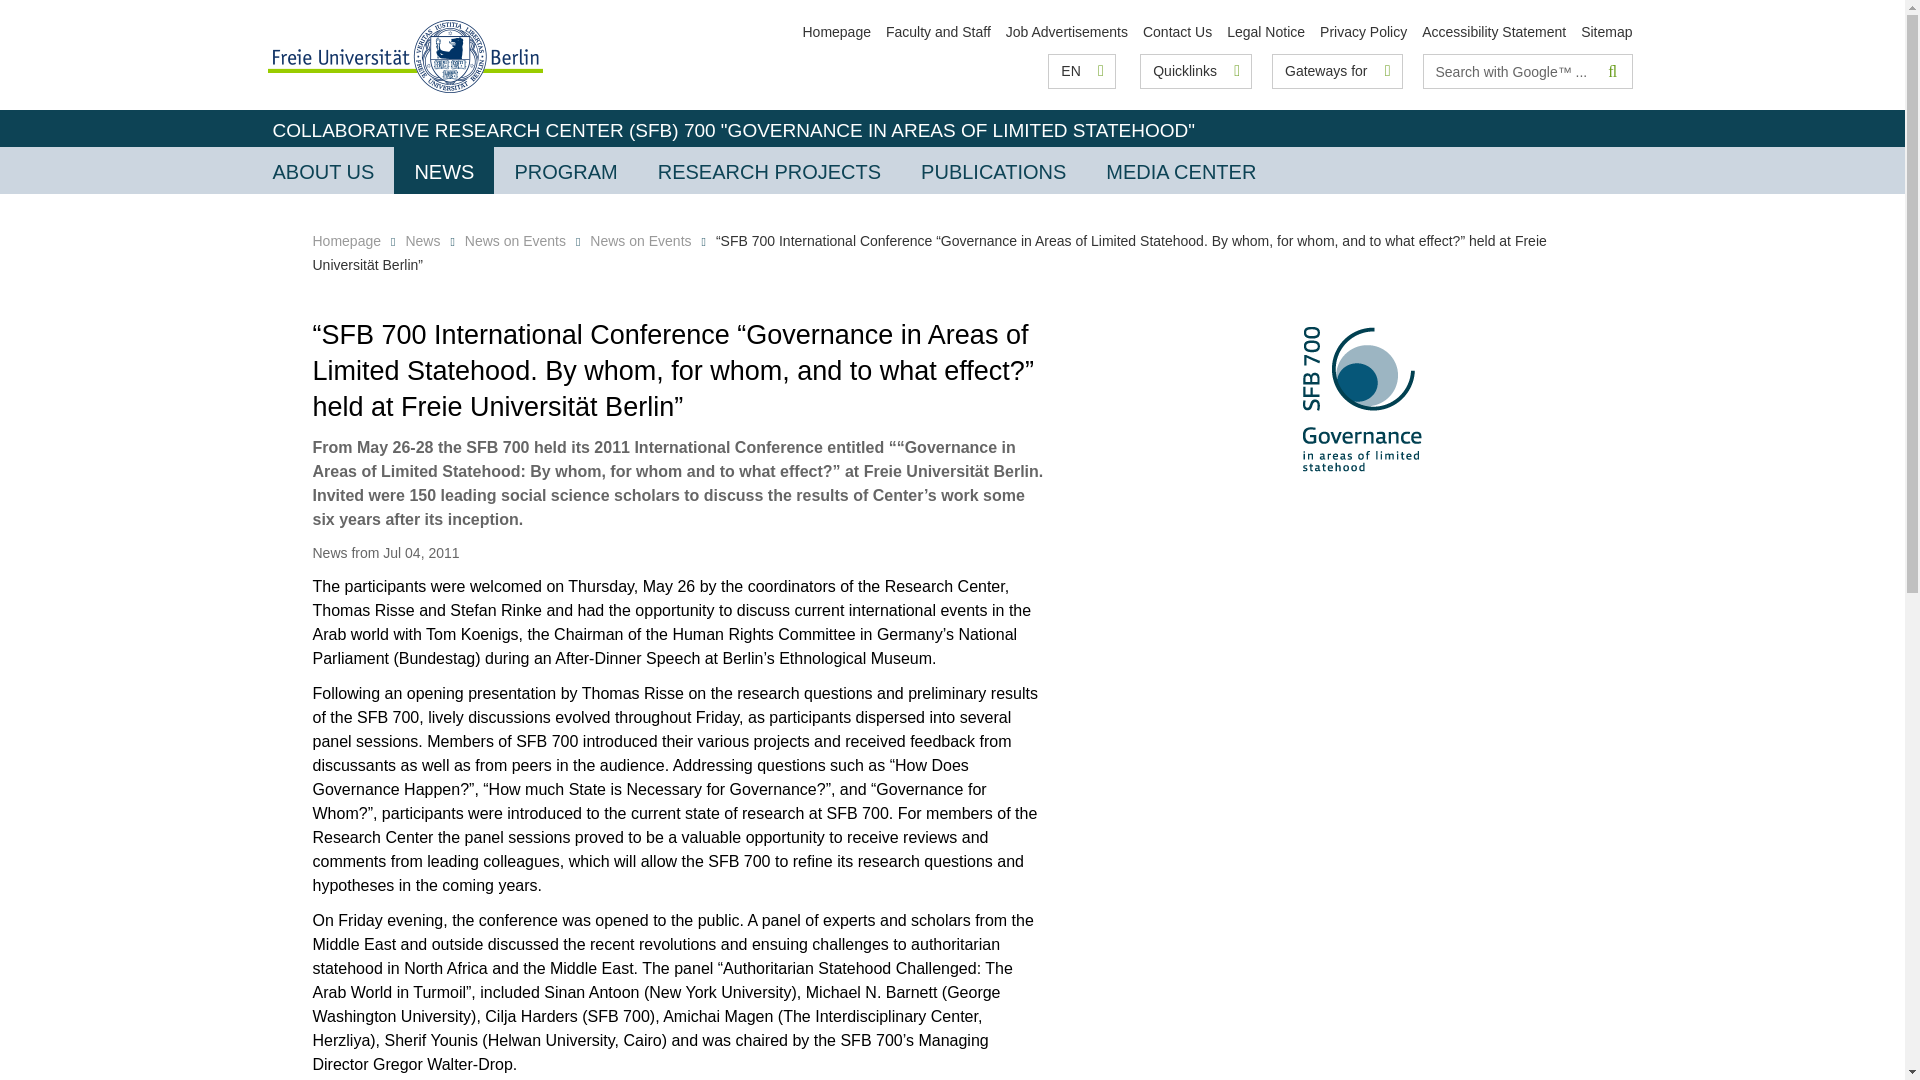 This screenshot has height=1080, width=1920. Describe the element at coordinates (1067, 31) in the screenshot. I see `Job Advertisements` at that location.